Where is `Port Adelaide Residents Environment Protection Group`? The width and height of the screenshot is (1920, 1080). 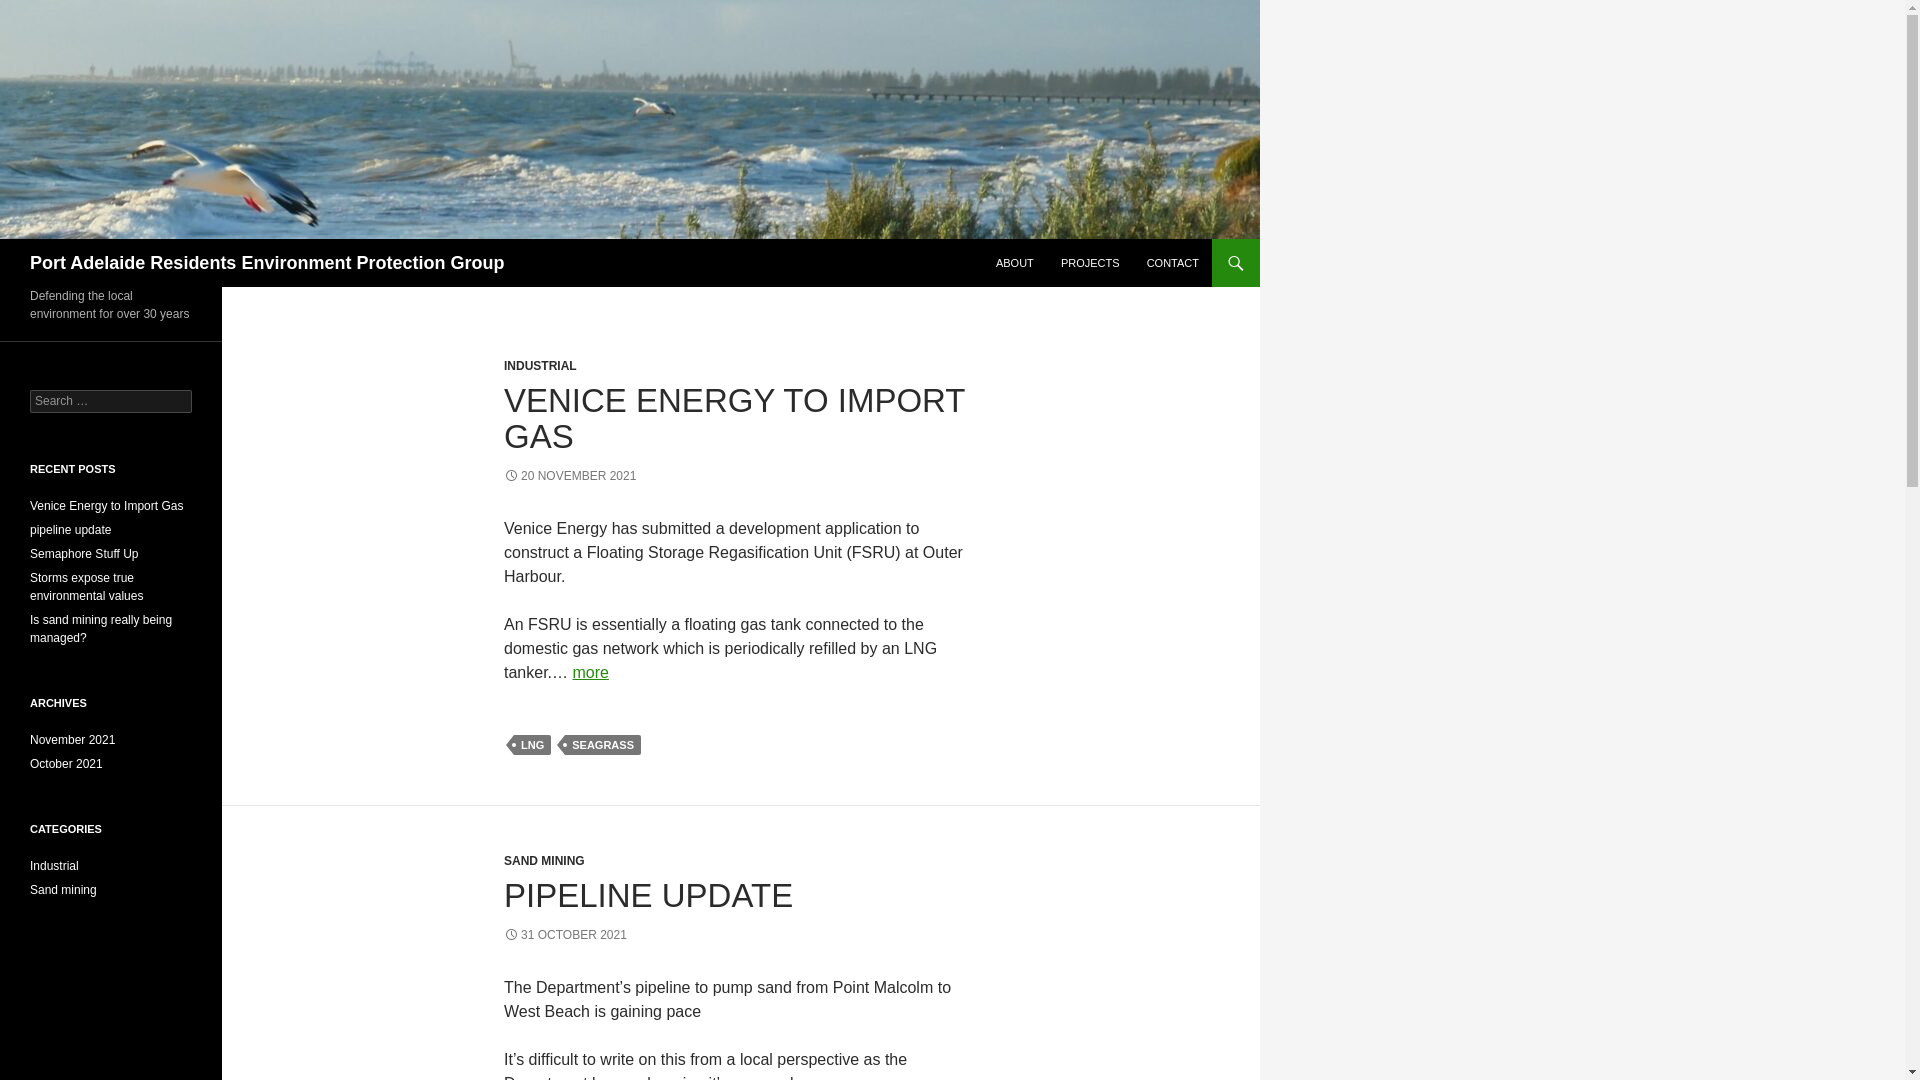
Port Adelaide Residents Environment Protection Group is located at coordinates (266, 262).